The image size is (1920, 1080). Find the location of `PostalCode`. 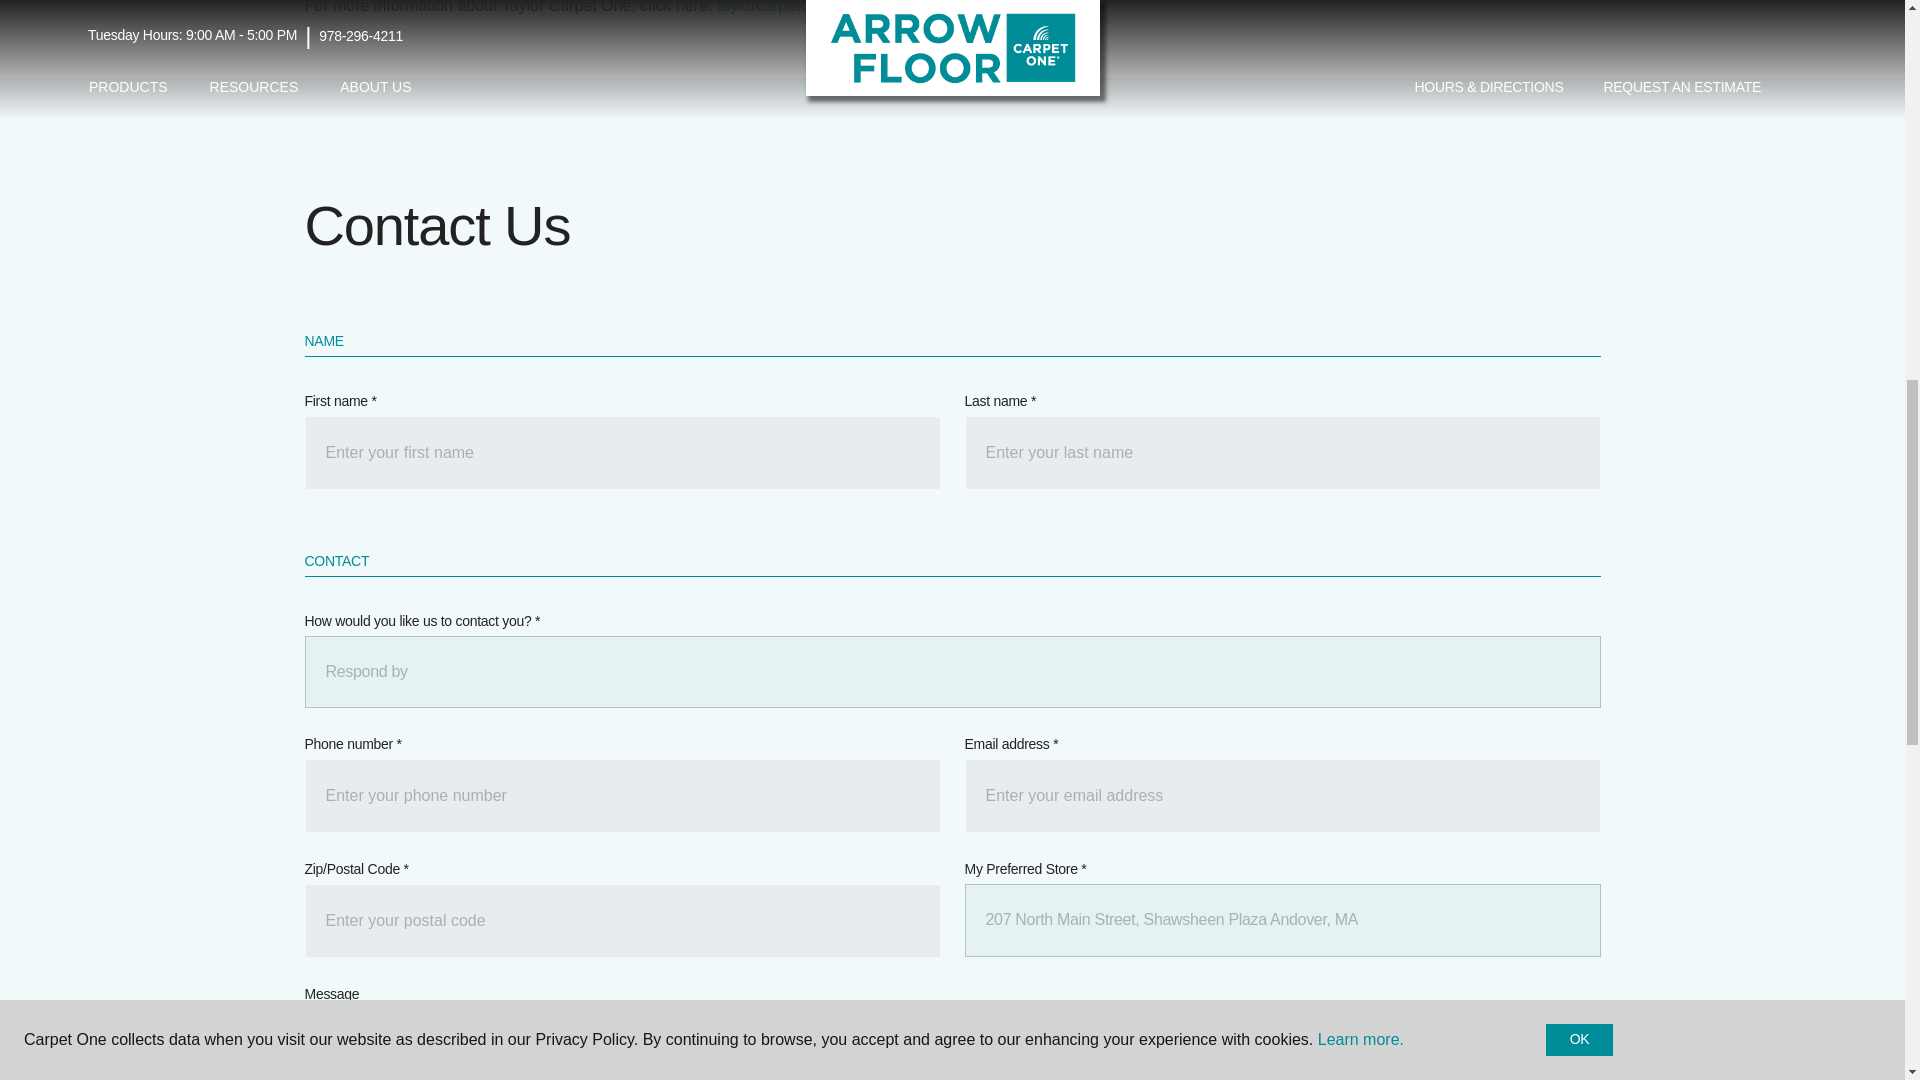

PostalCode is located at coordinates (622, 920).